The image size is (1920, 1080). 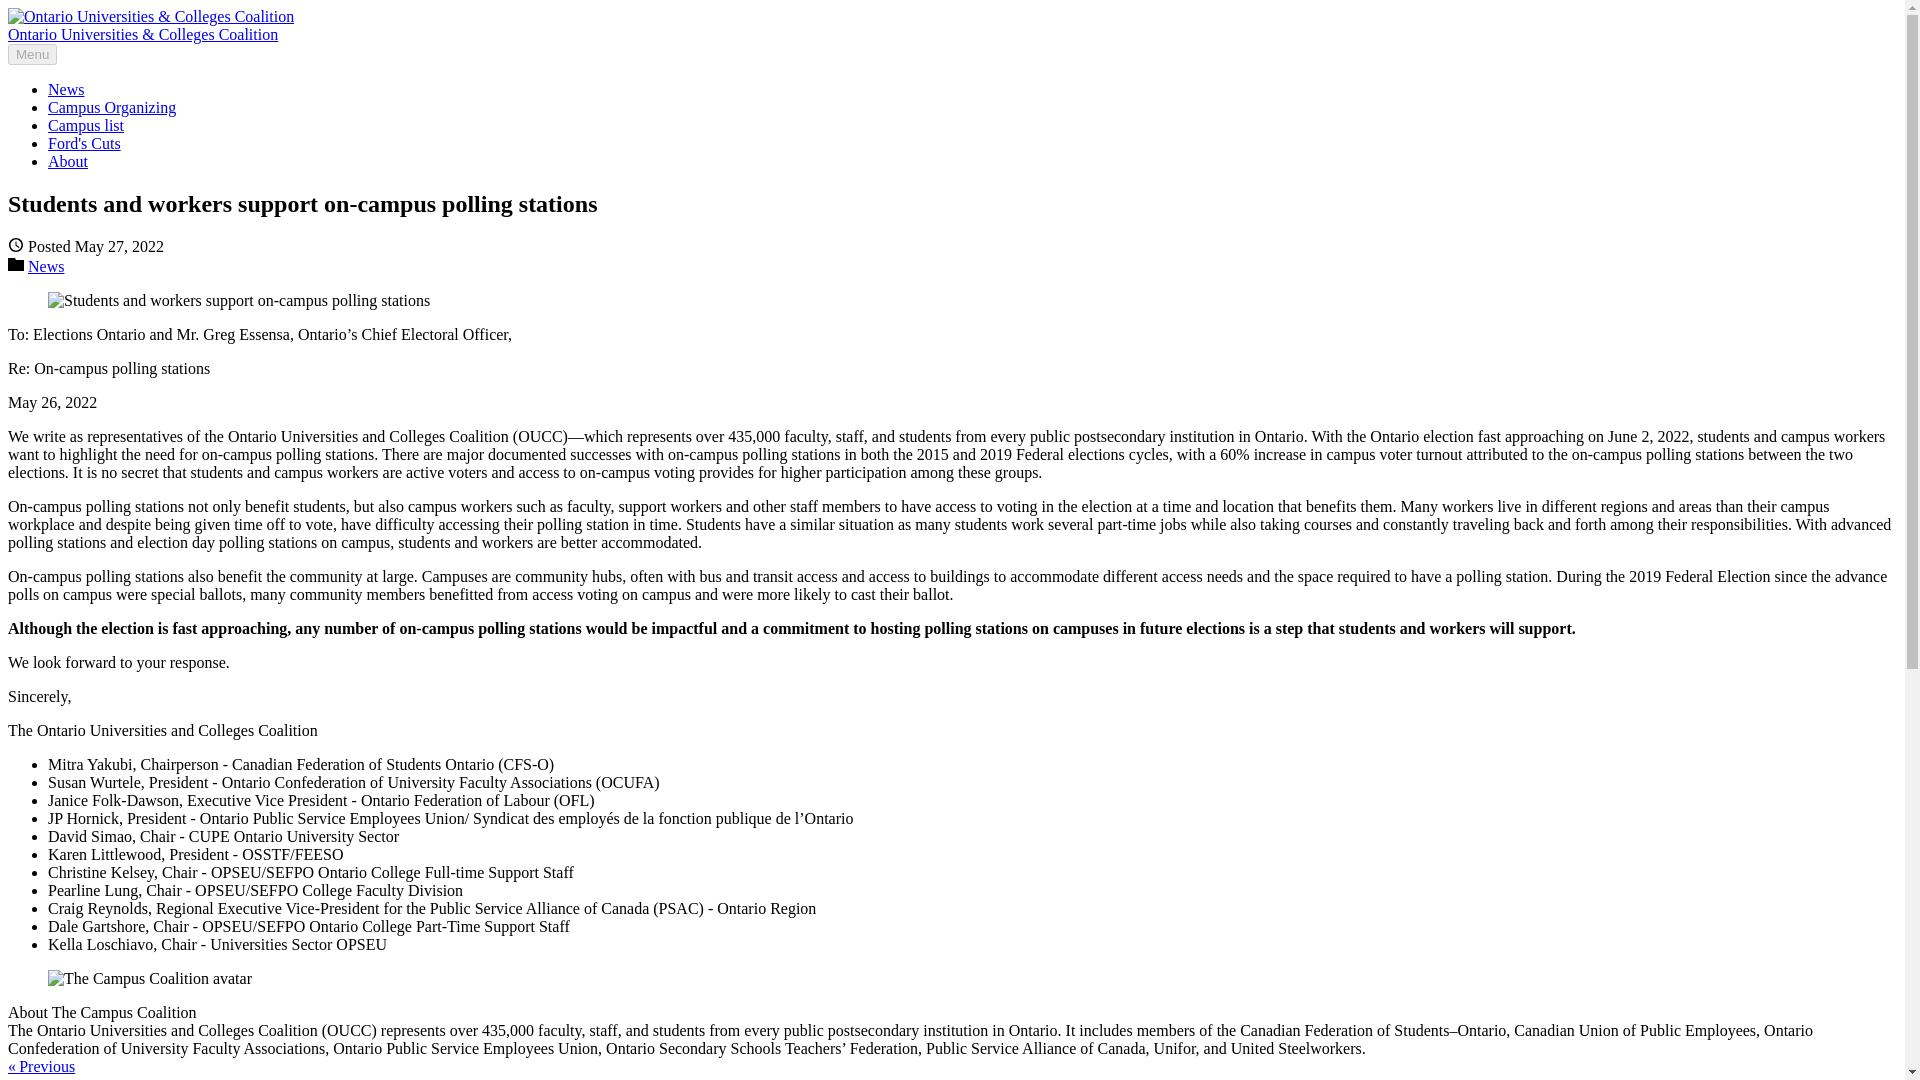 I want to click on News, so click(x=66, y=90).